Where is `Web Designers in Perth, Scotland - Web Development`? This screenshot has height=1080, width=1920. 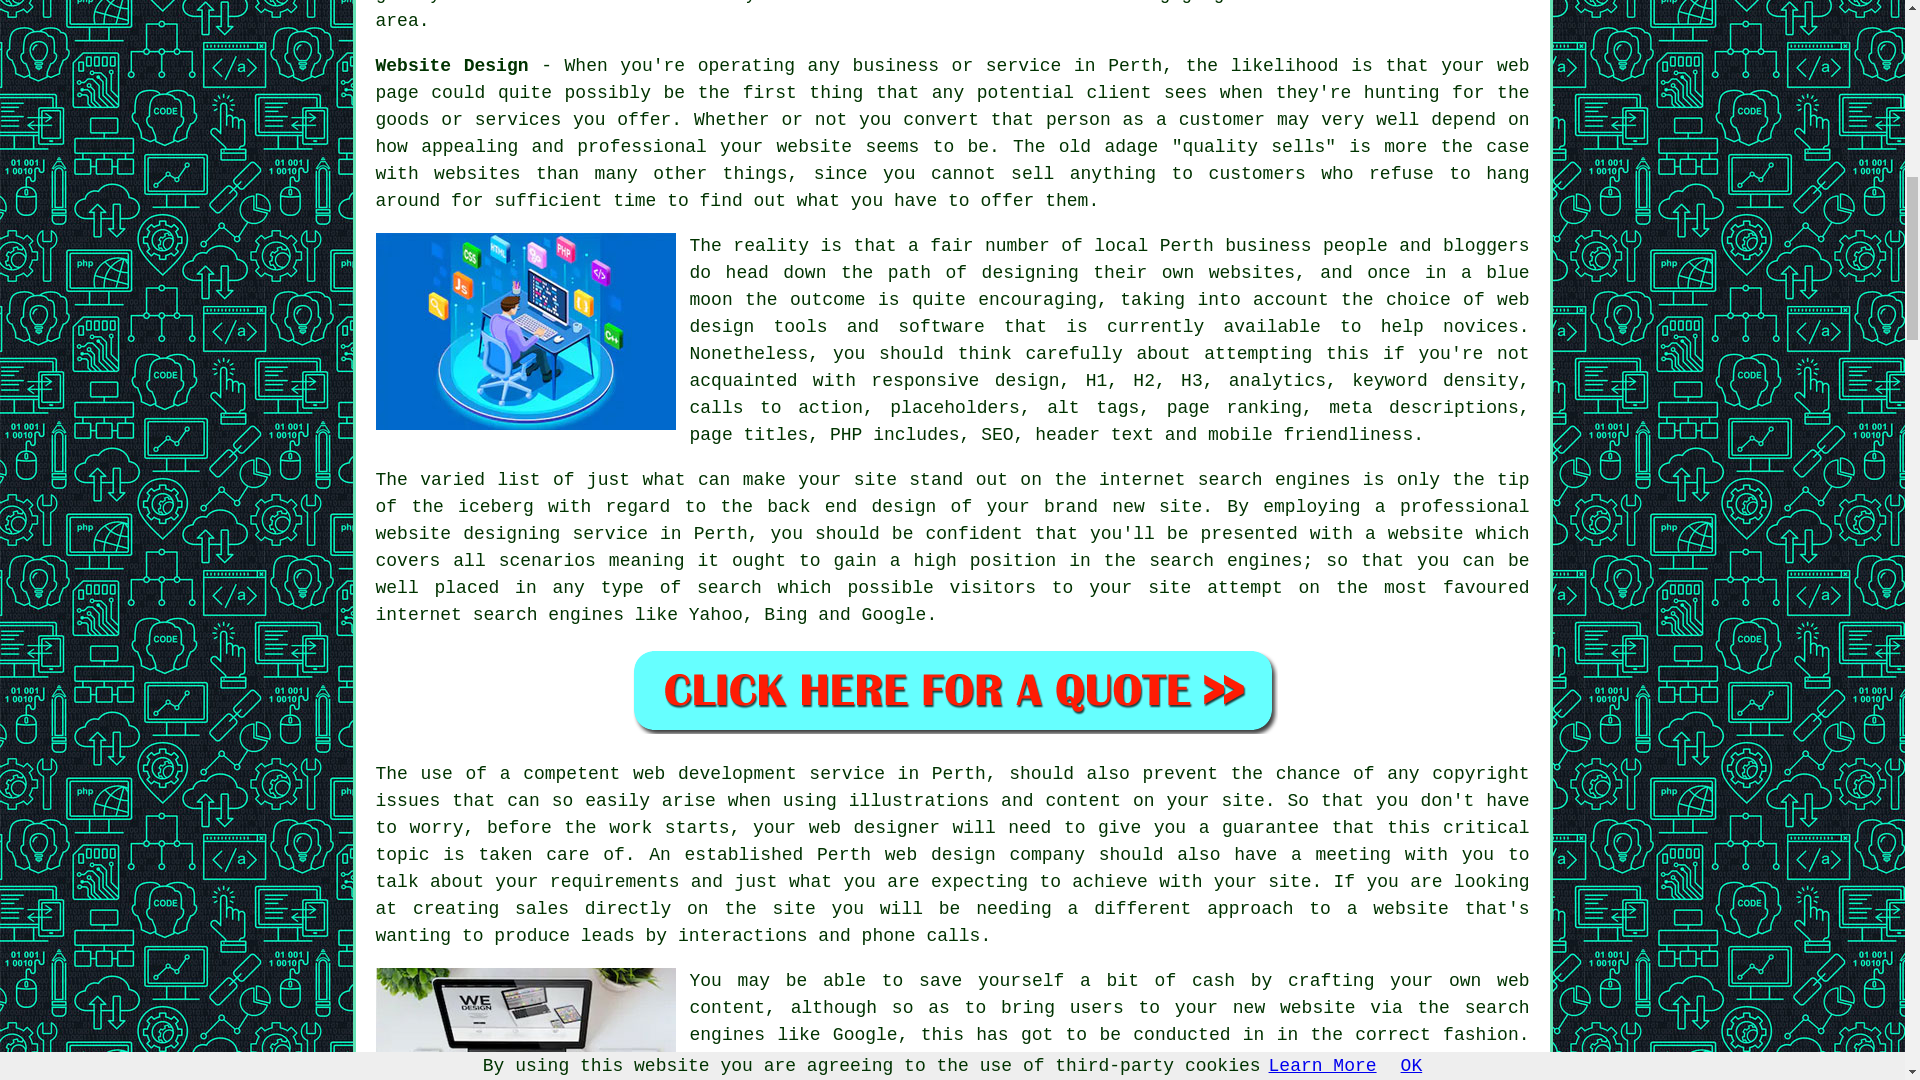 Web Designers in Perth, Scotland - Web Development is located at coordinates (526, 1024).